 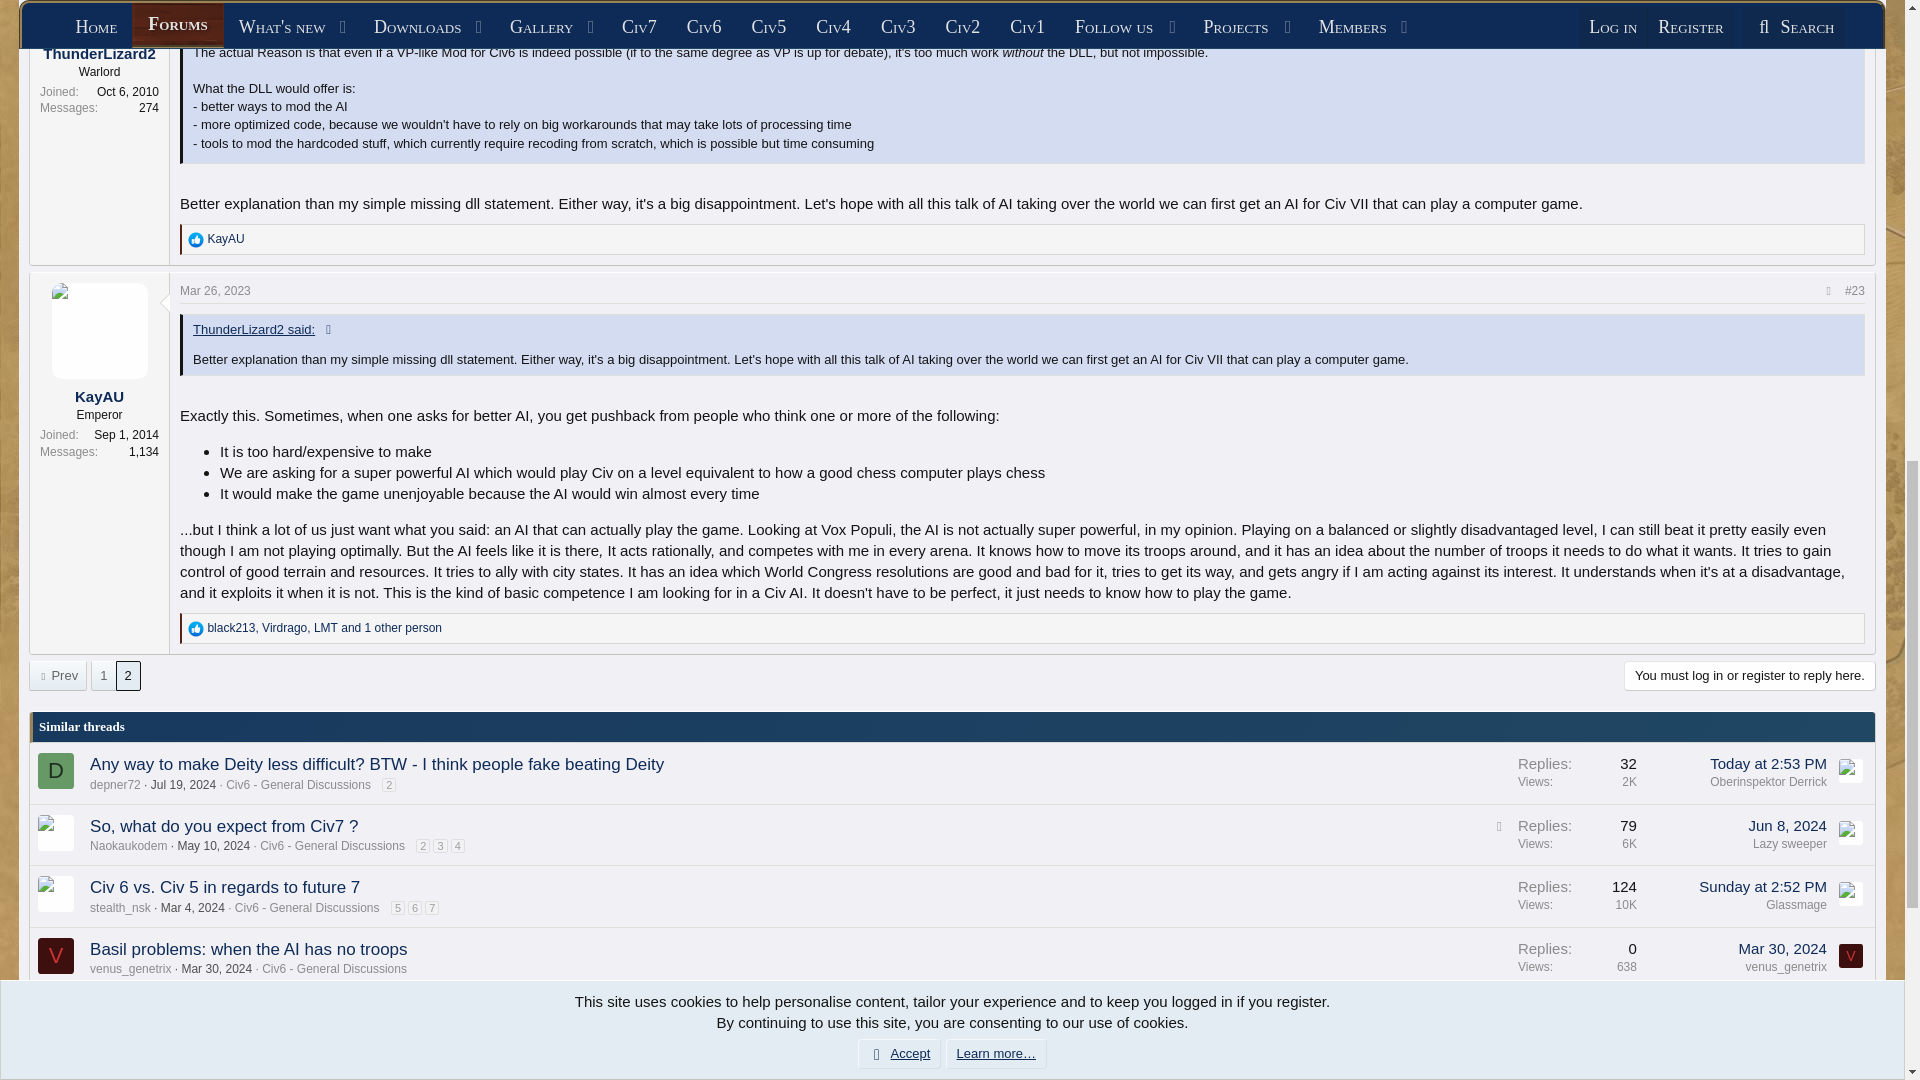 I want to click on First message reaction score: 1, so click(x=1577, y=773).